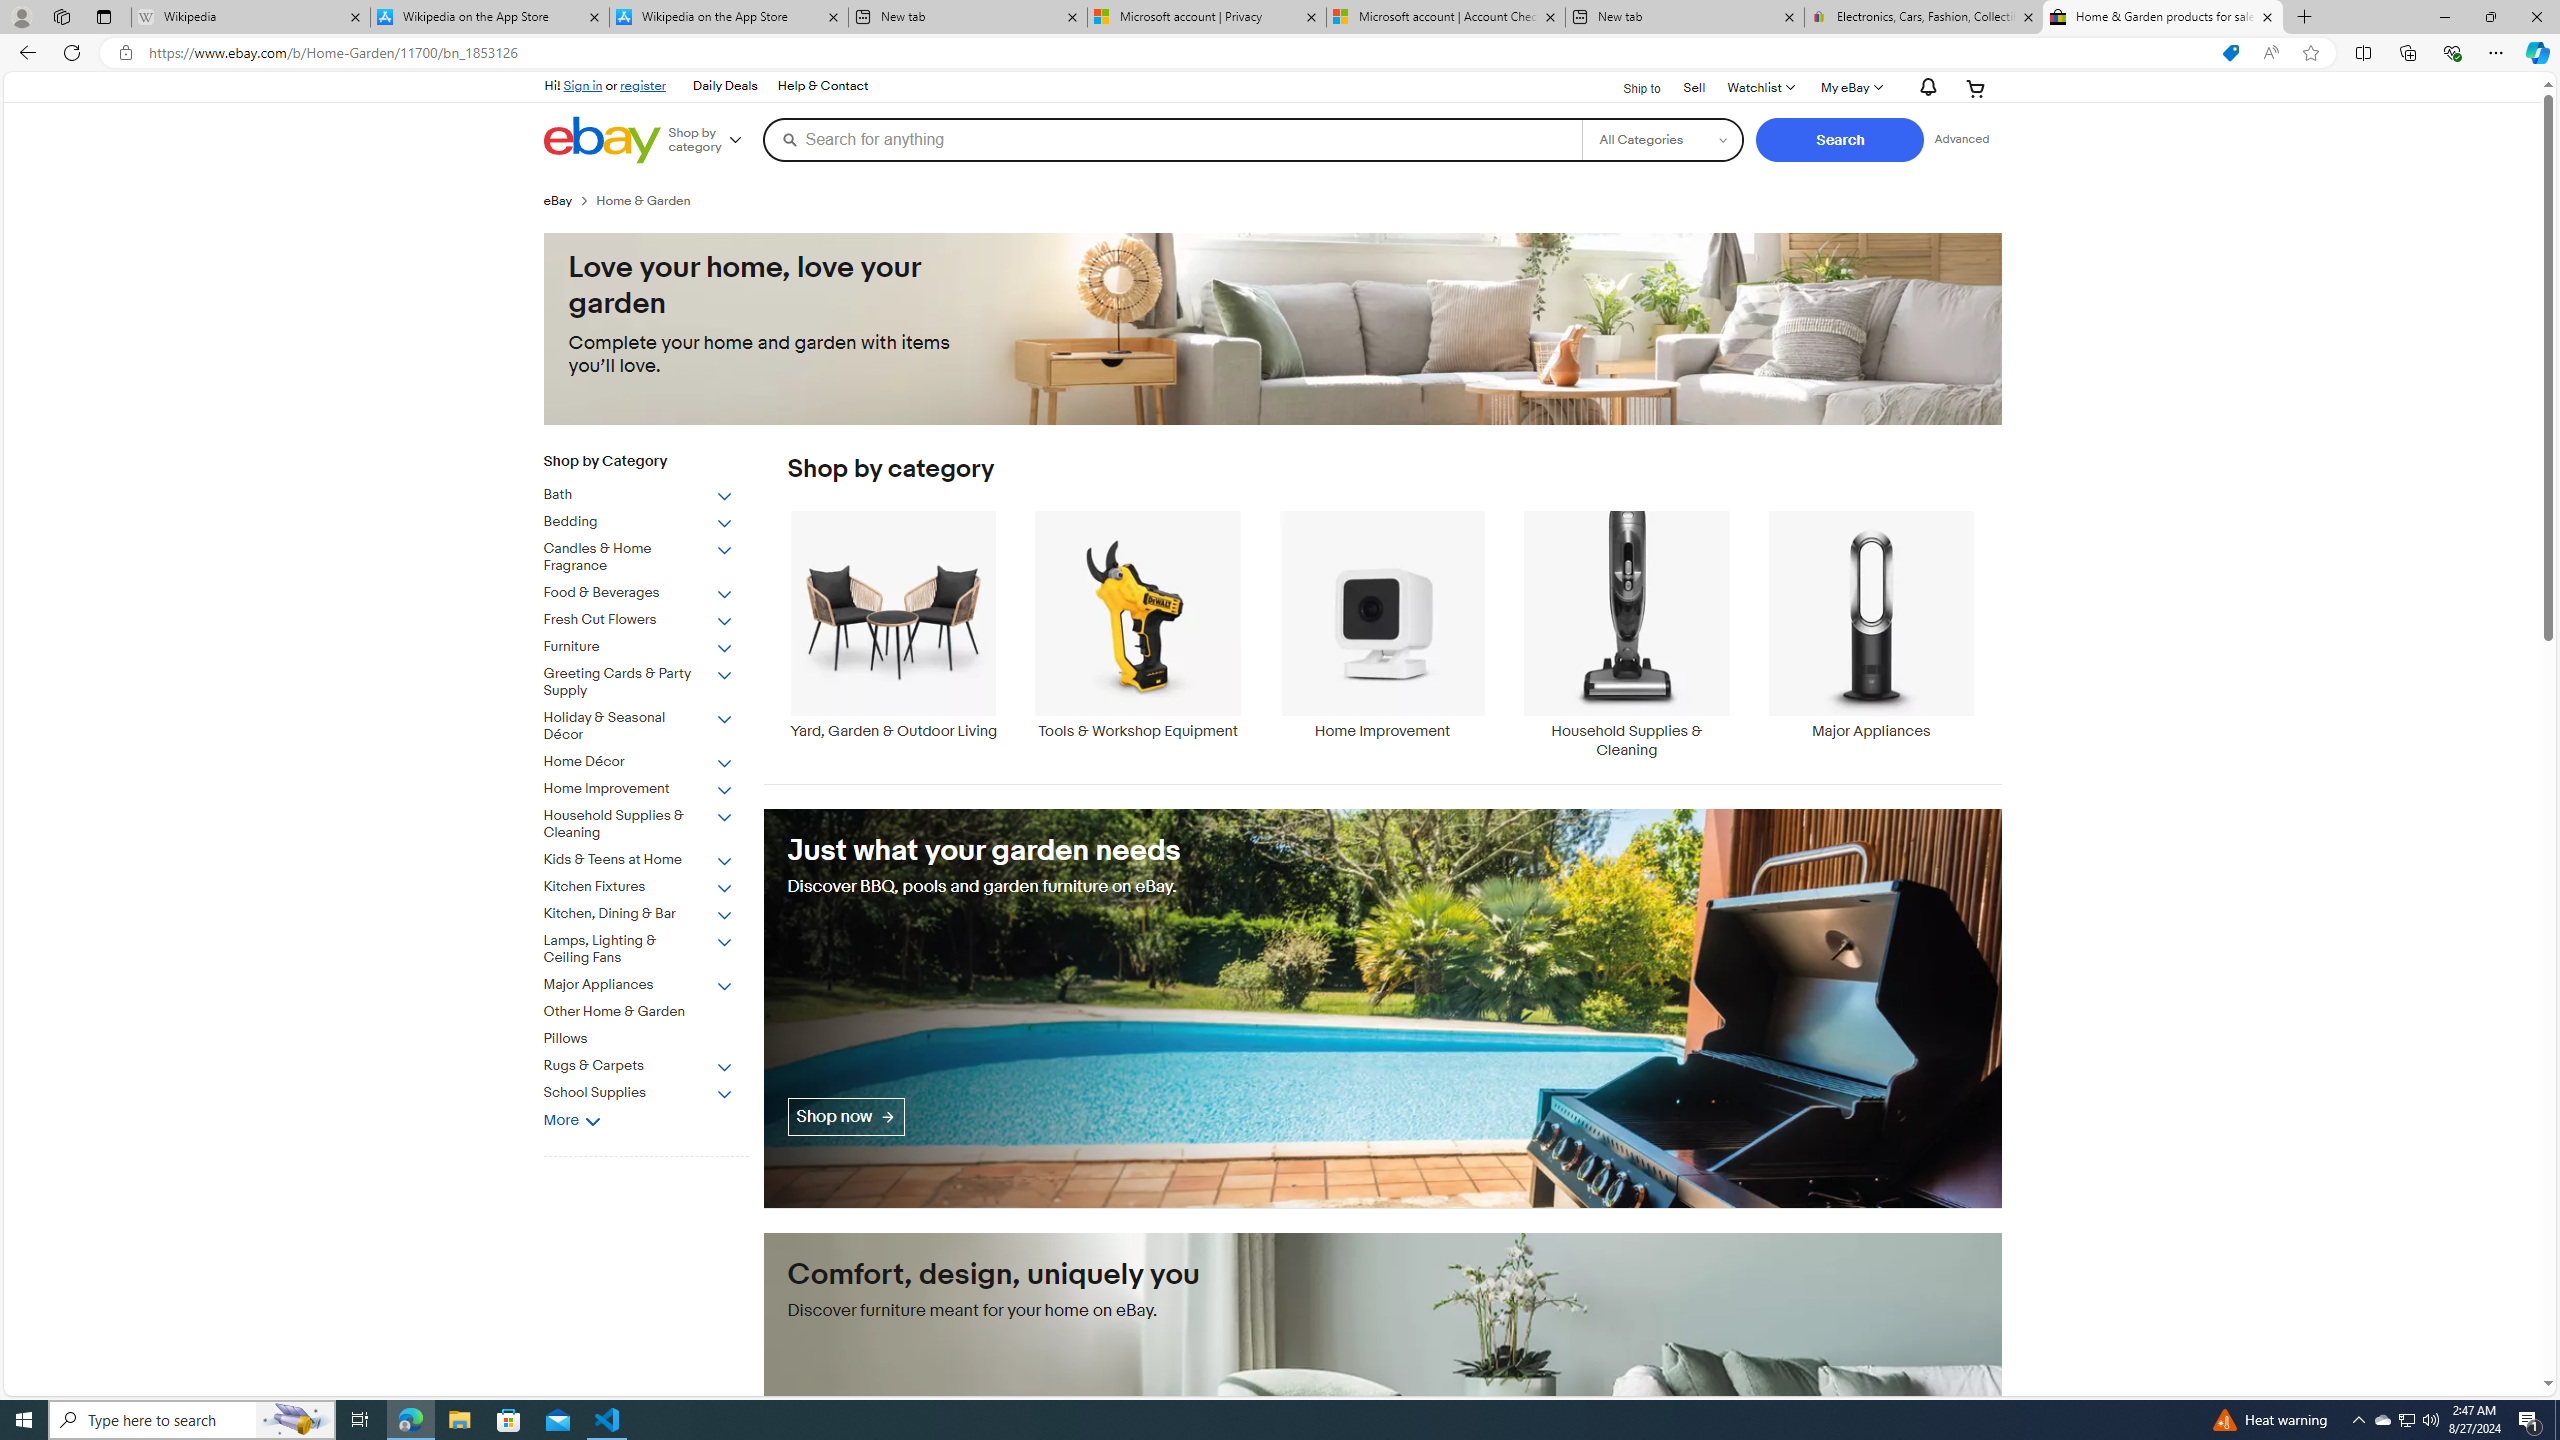  What do you see at coordinates (2312, 53) in the screenshot?
I see `Add this page to favorites (Ctrl+D)` at bounding box center [2312, 53].